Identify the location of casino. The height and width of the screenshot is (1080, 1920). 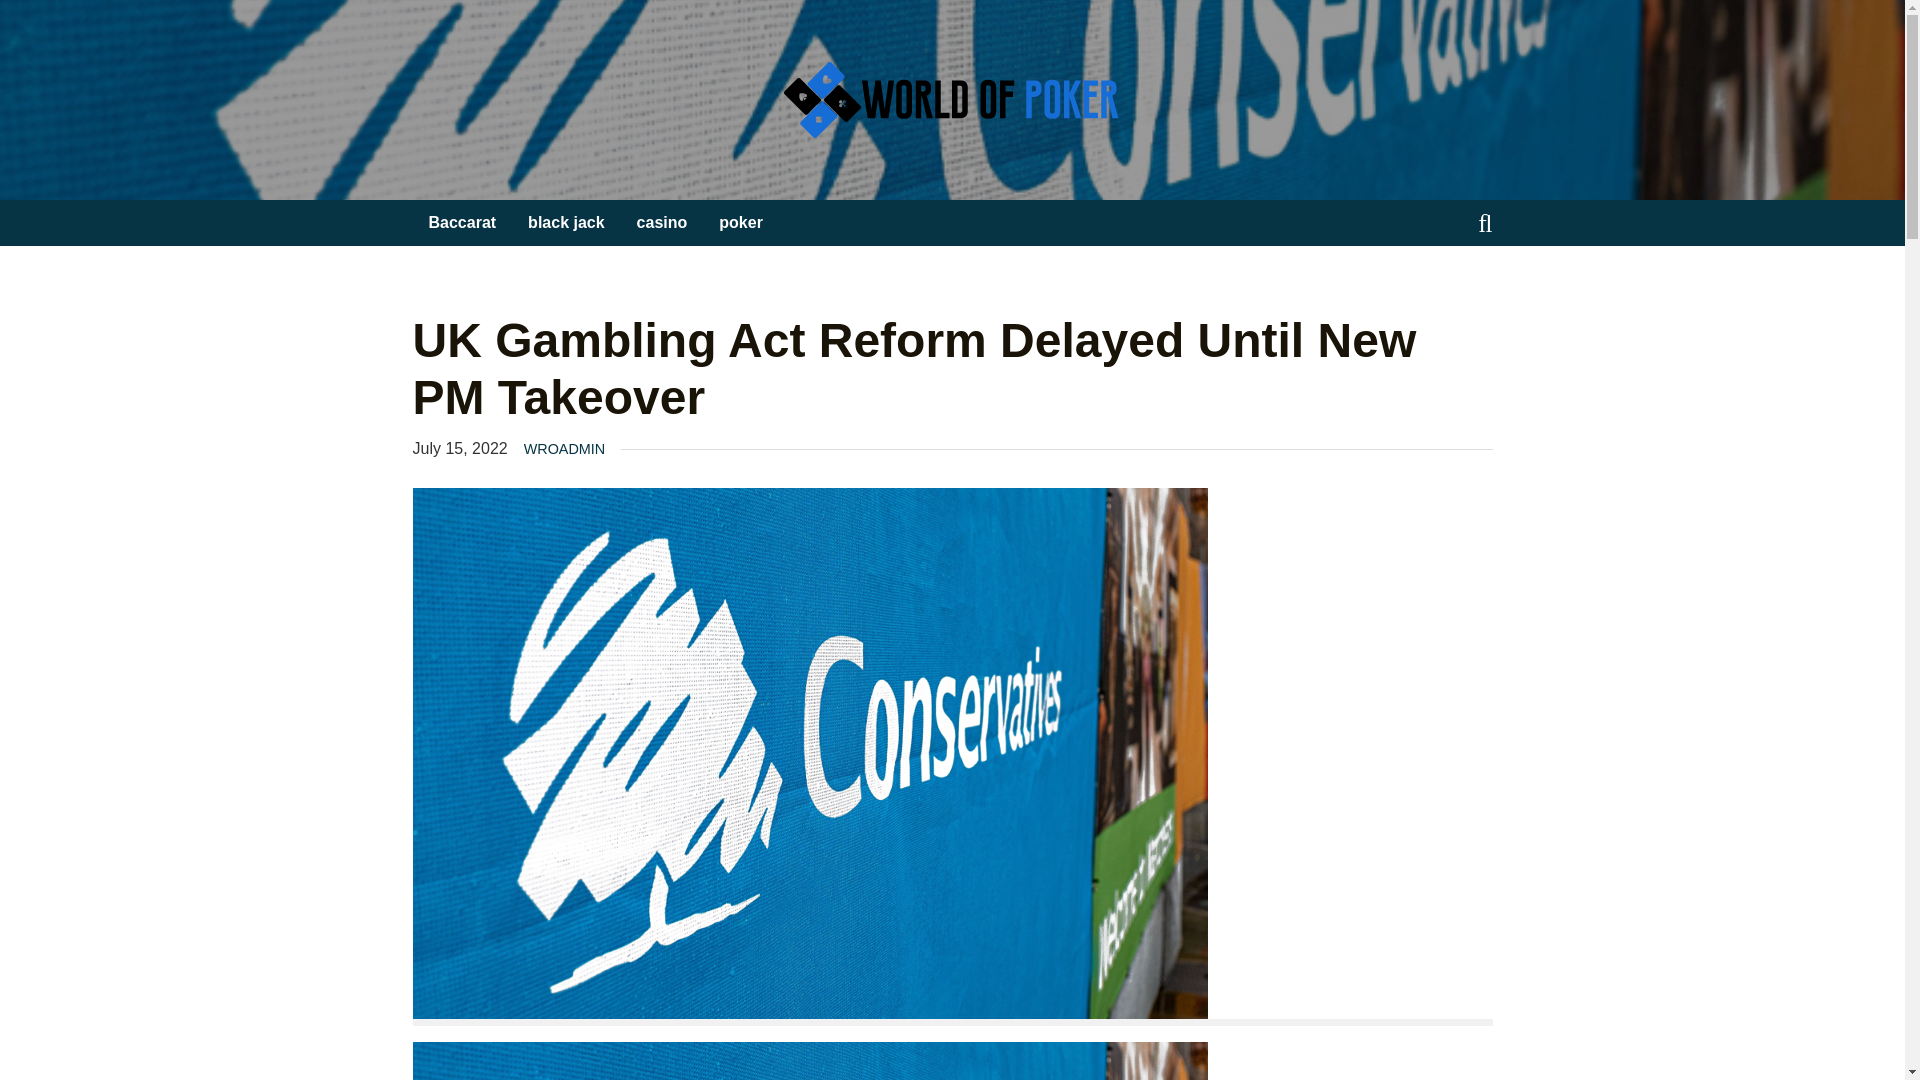
(662, 223).